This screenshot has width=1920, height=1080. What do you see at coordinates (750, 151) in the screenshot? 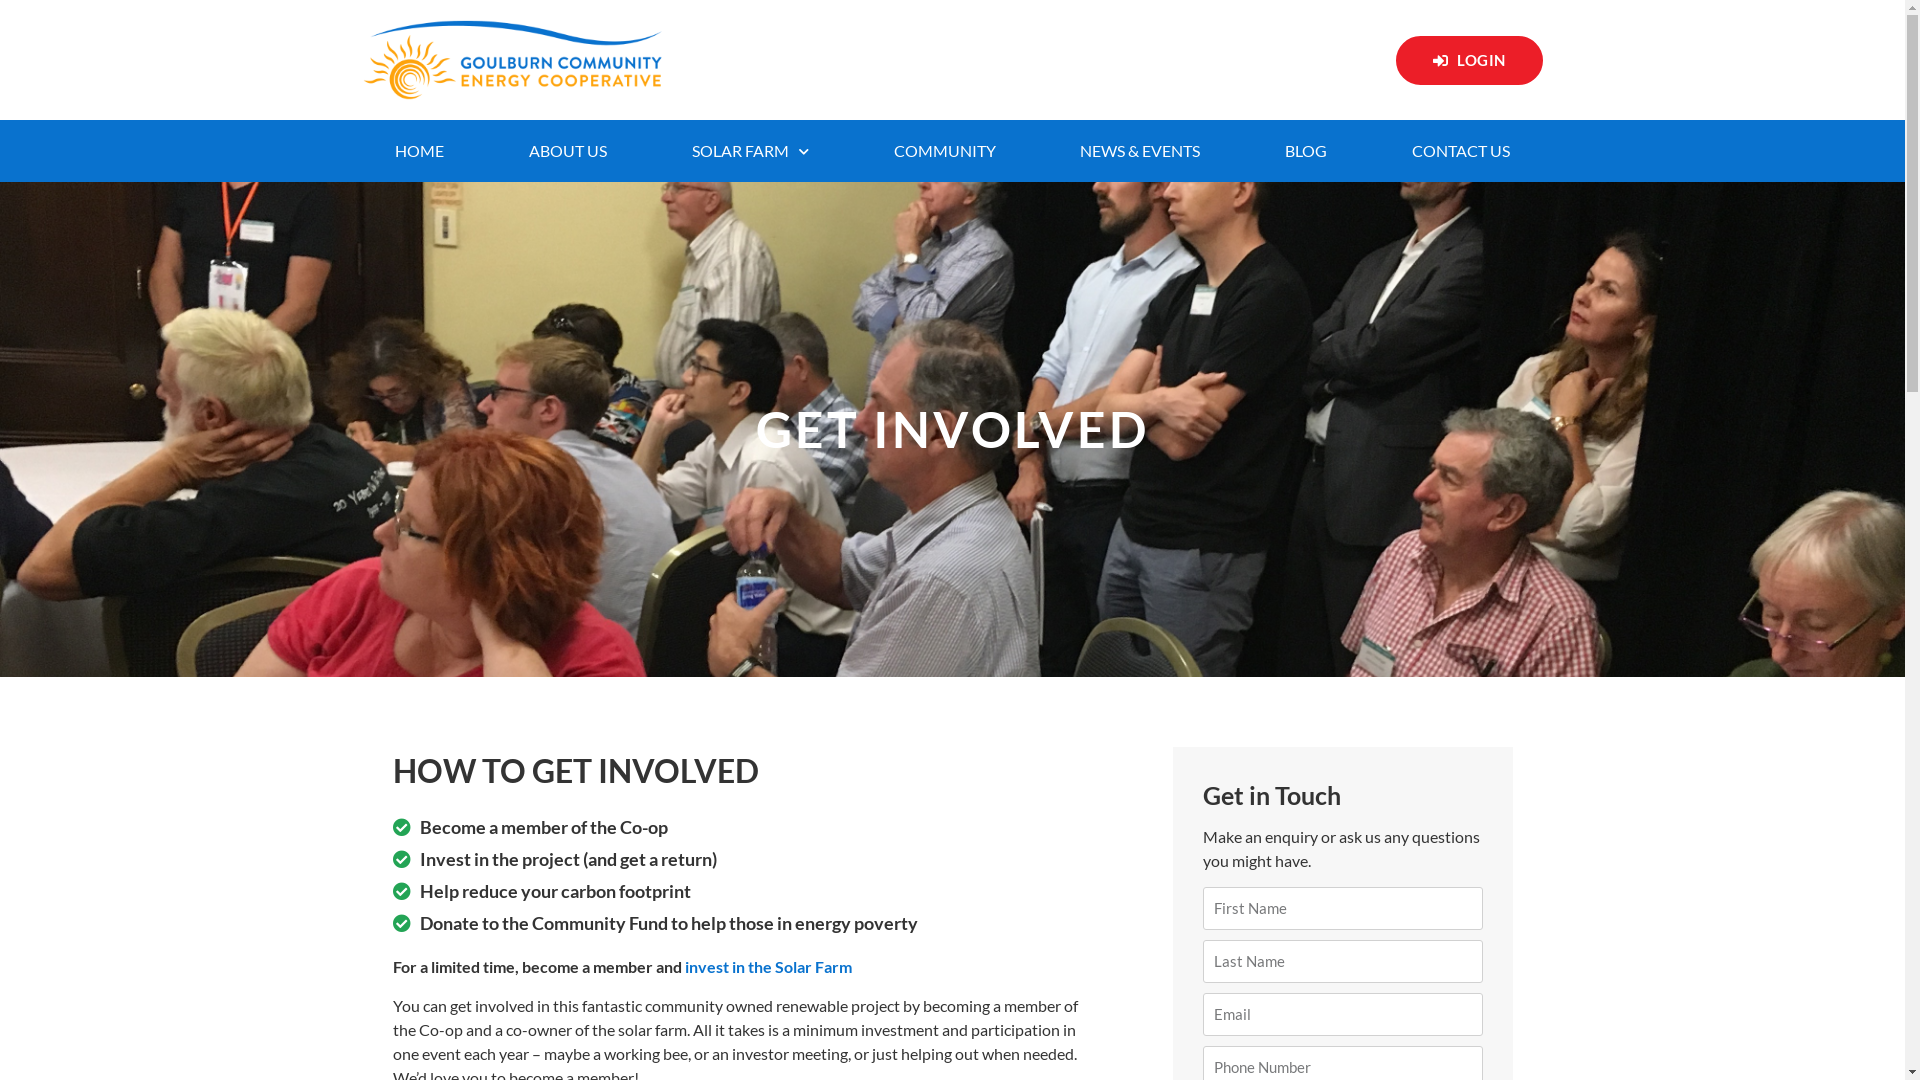
I see `SOLAR FARM` at bounding box center [750, 151].